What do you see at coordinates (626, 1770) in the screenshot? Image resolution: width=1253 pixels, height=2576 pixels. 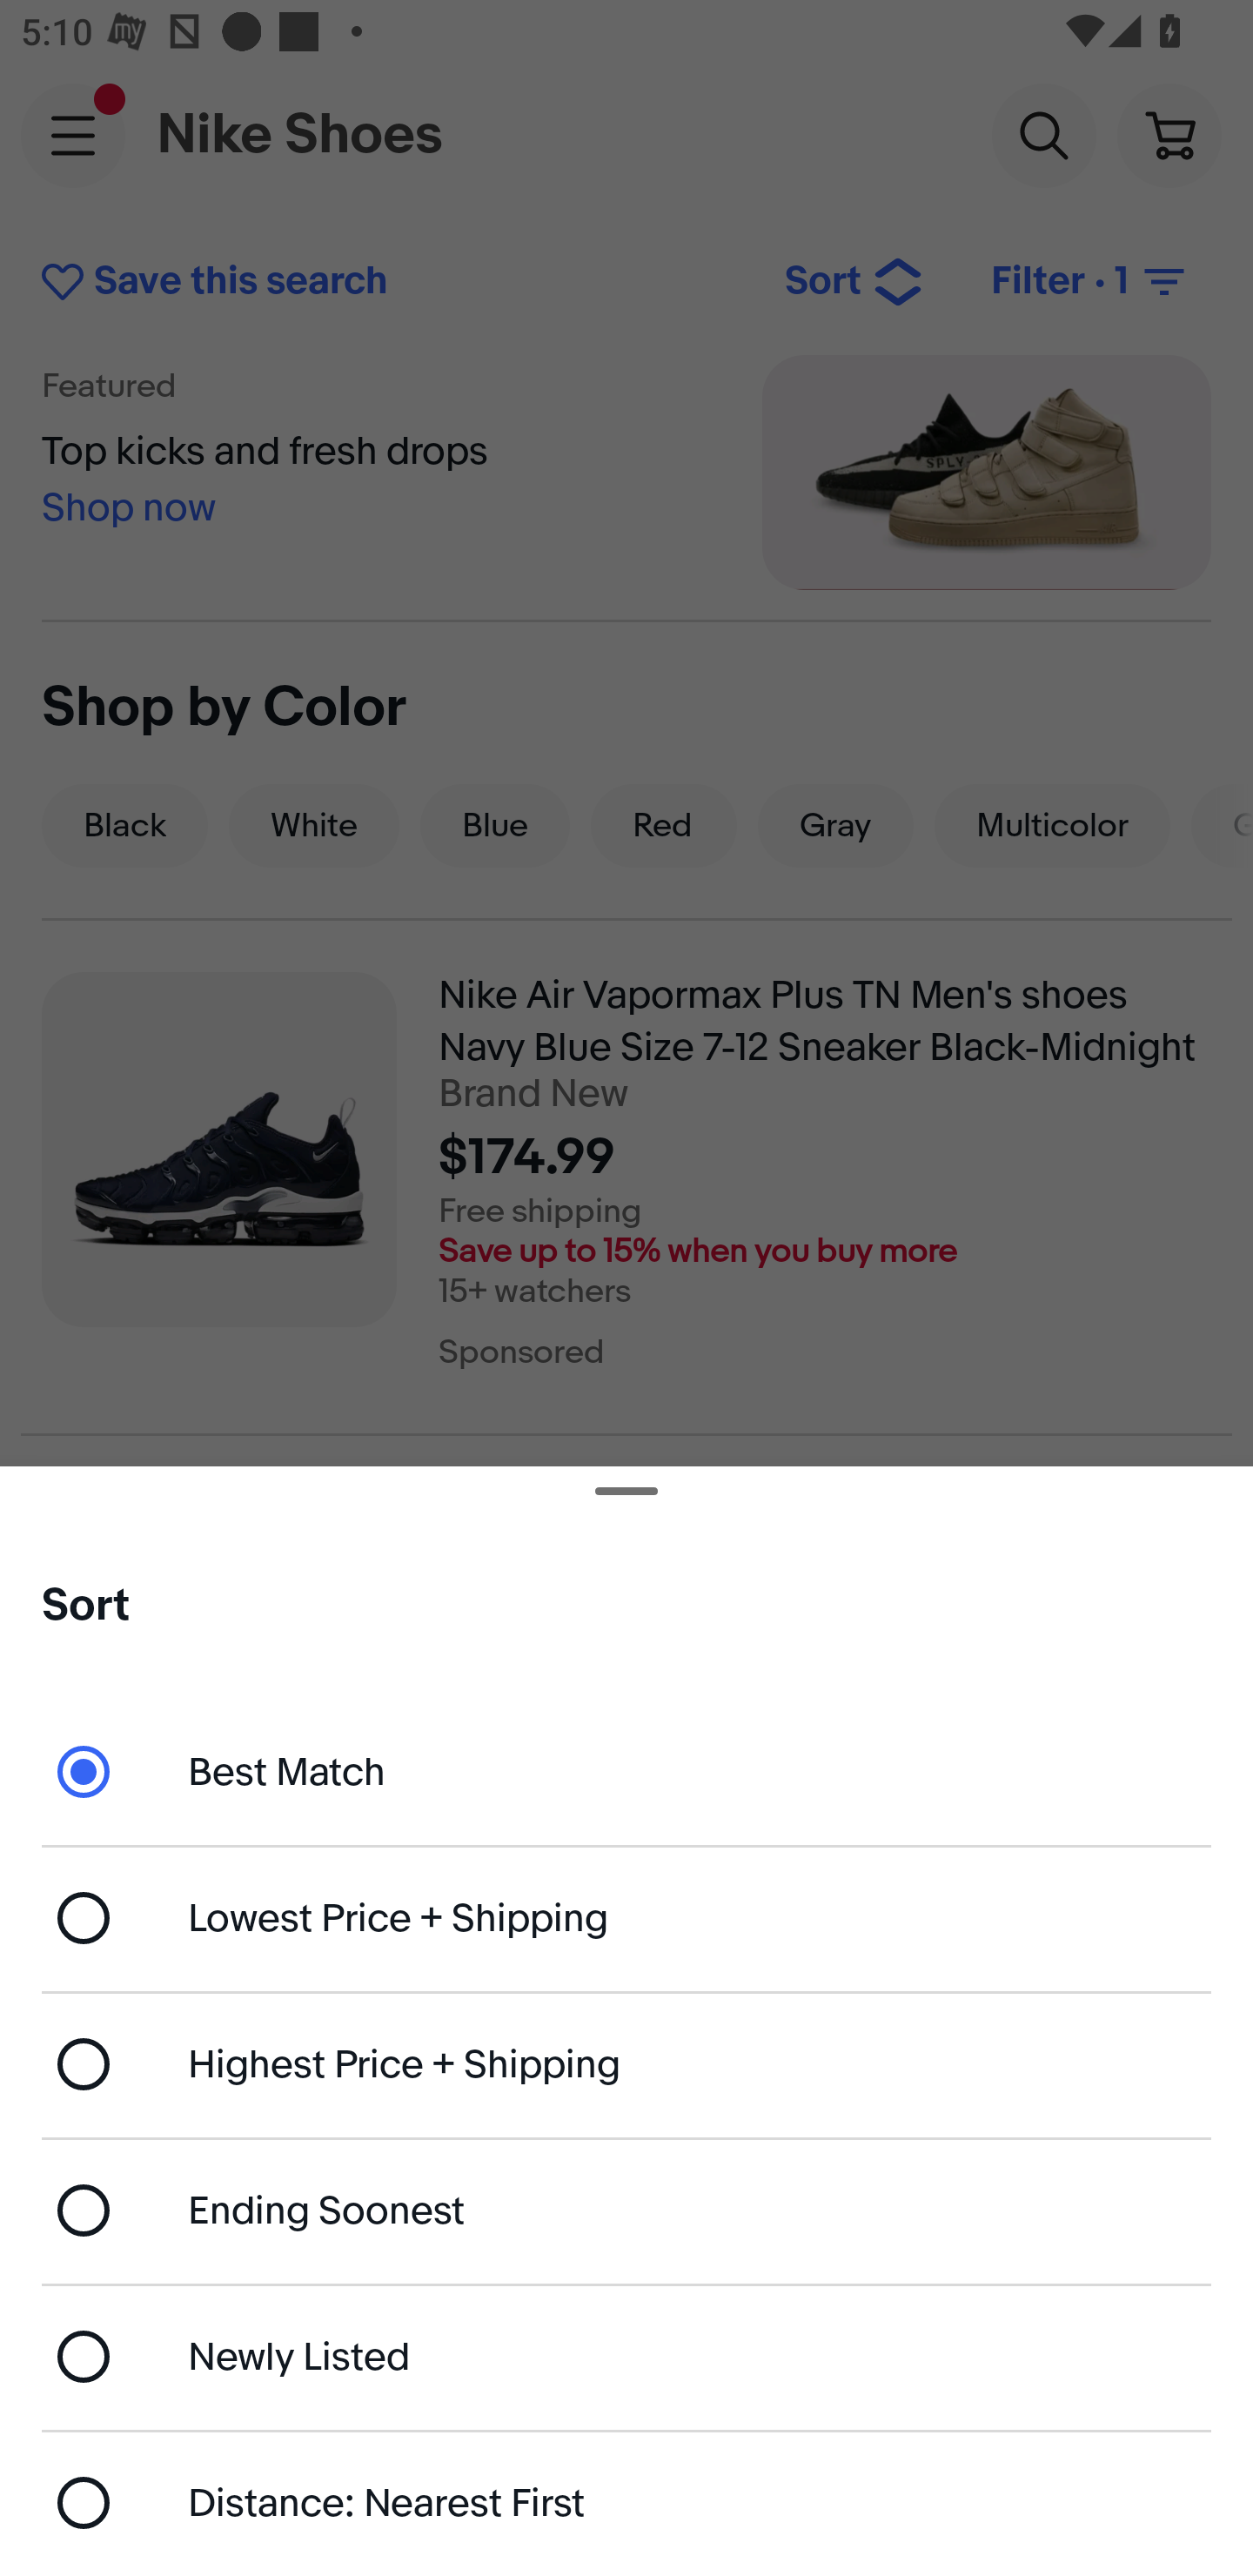 I see `Best Match - currently selected Best Match` at bounding box center [626, 1770].